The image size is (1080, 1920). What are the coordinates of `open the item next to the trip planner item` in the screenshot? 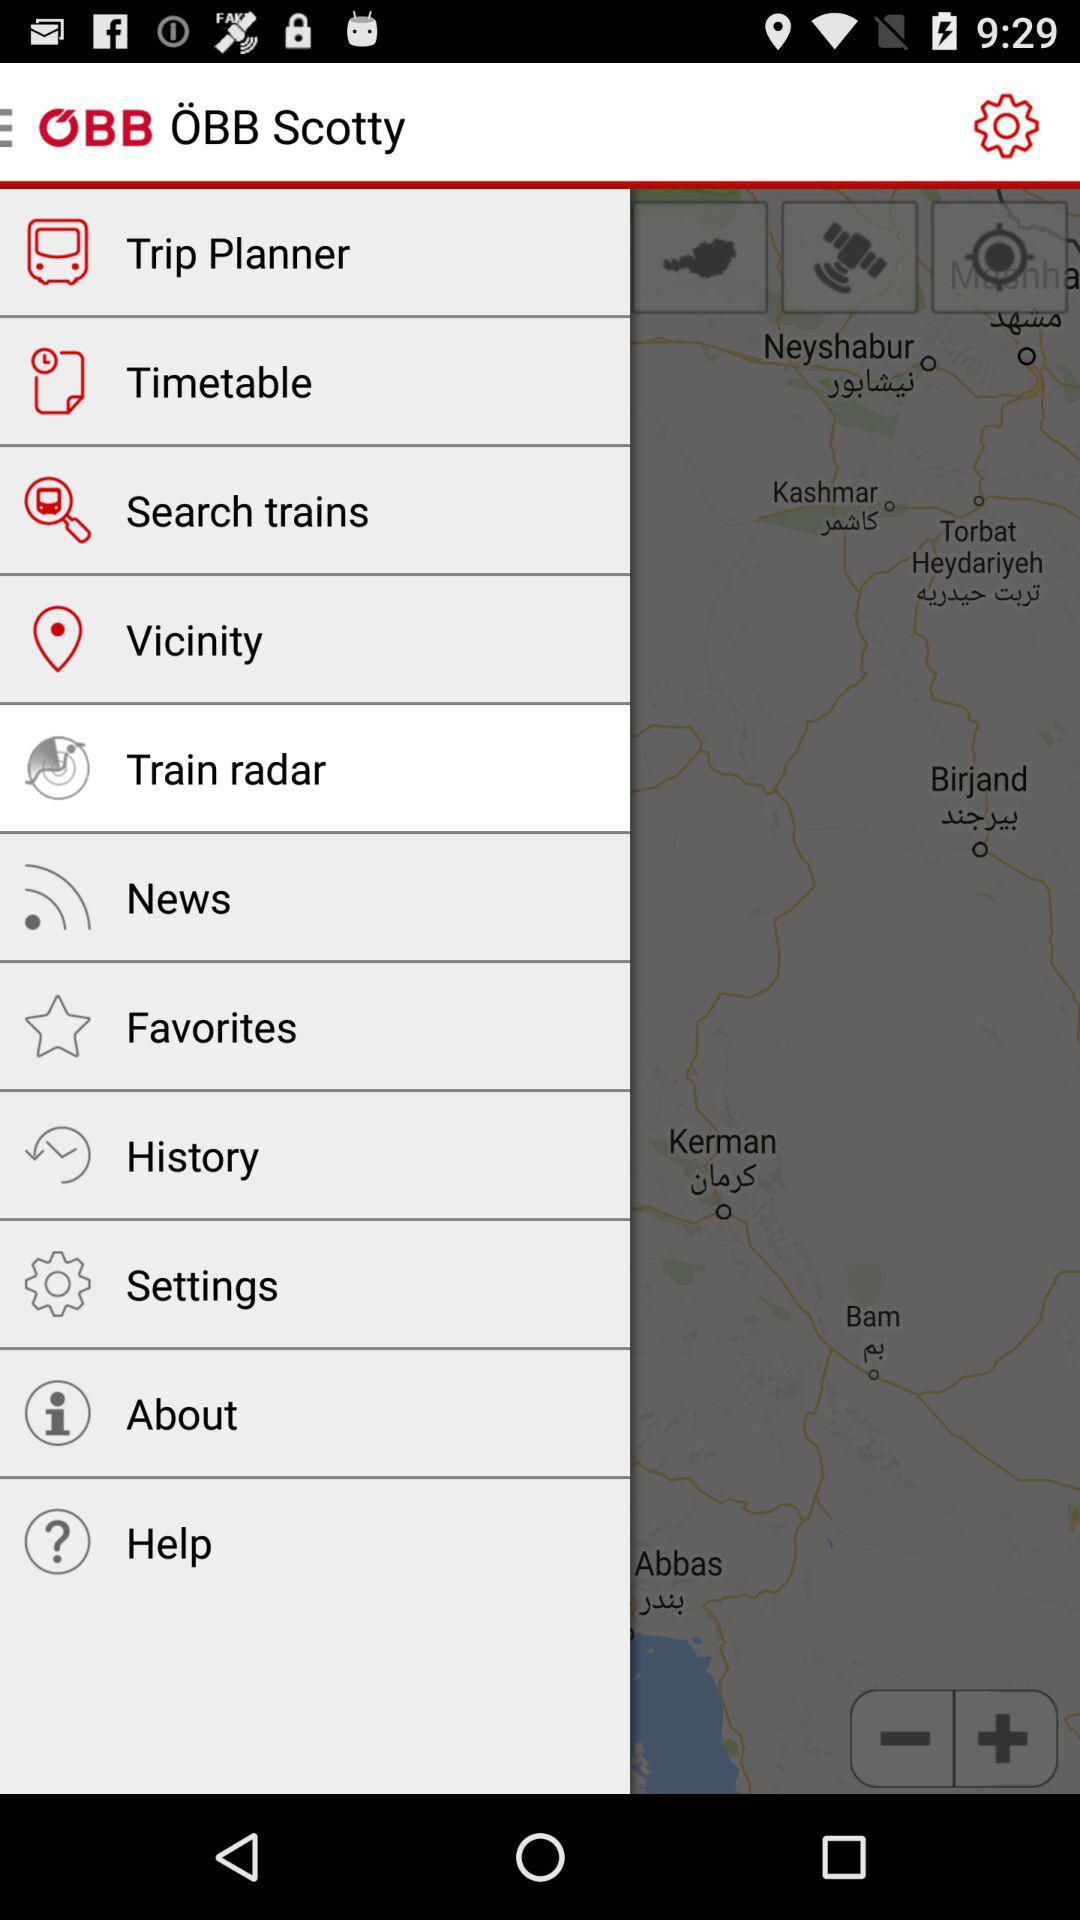 It's located at (699, 257).